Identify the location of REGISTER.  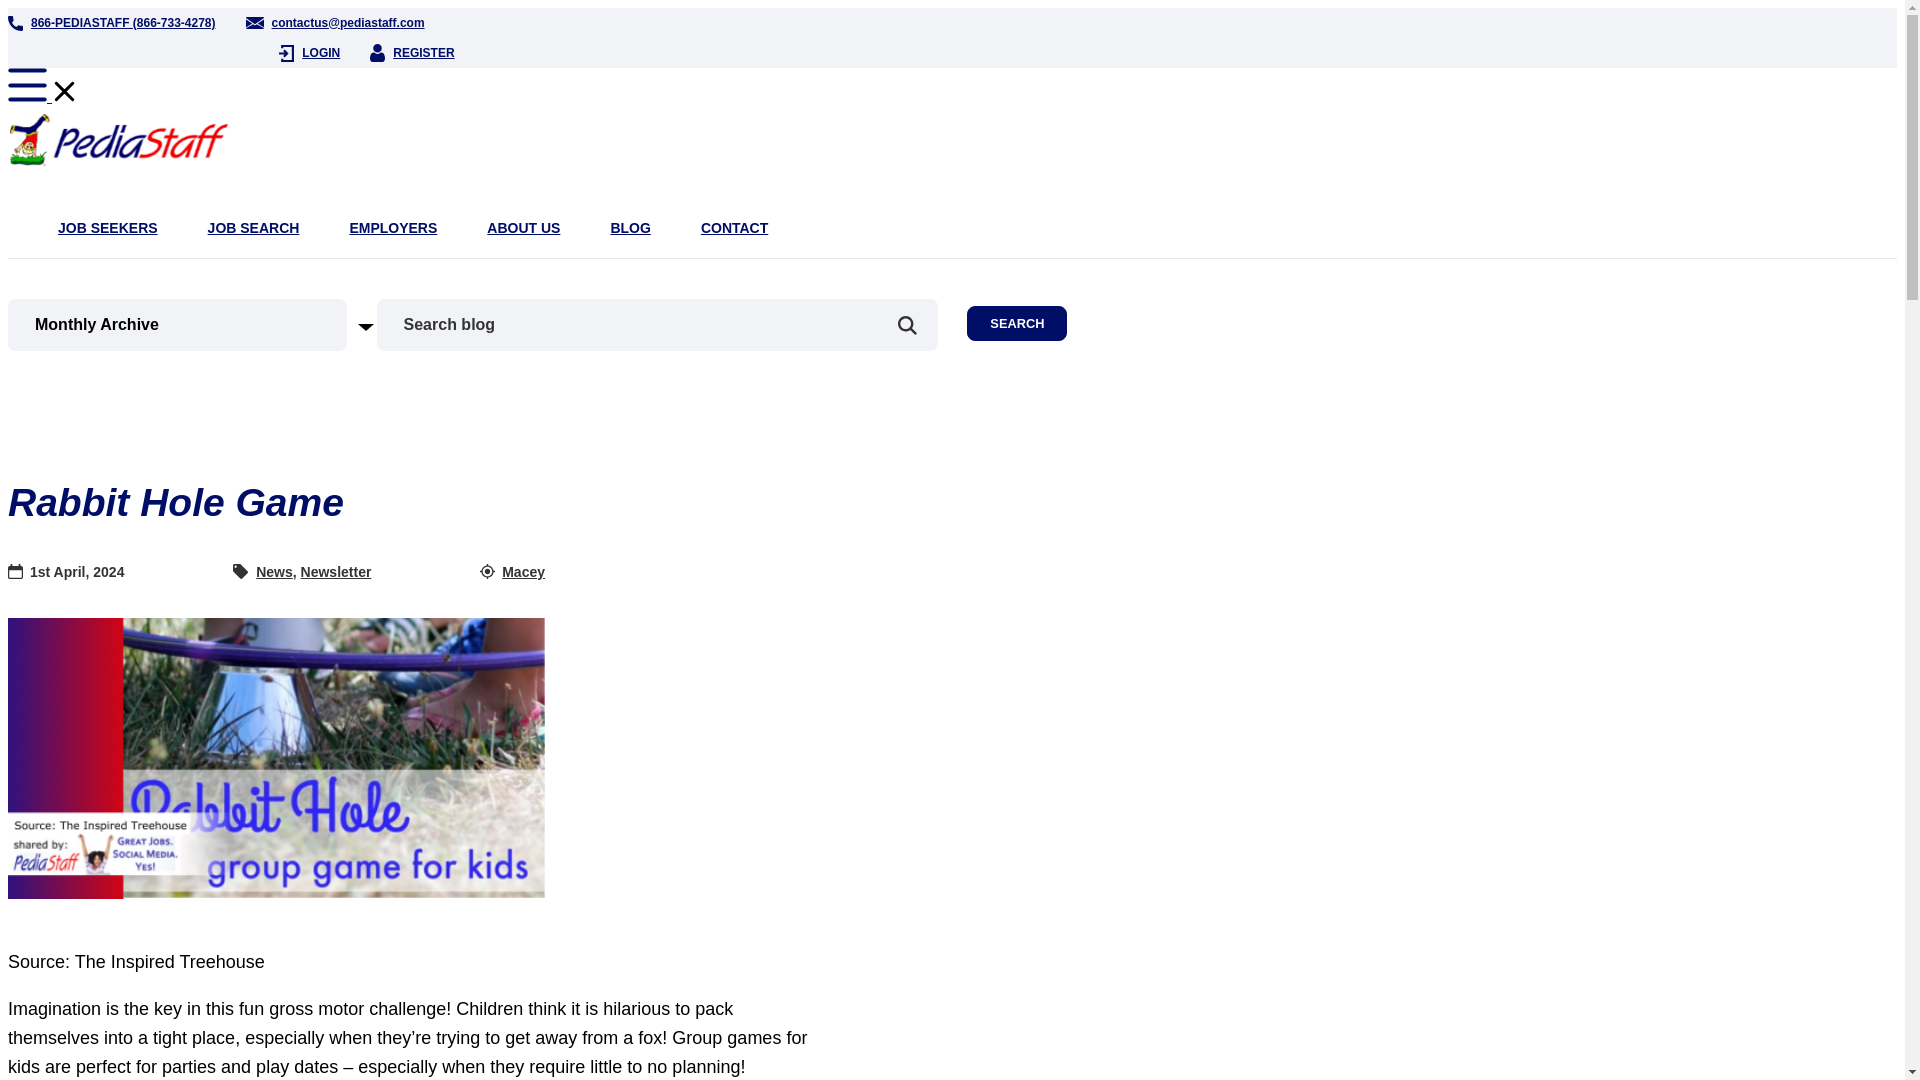
(412, 52).